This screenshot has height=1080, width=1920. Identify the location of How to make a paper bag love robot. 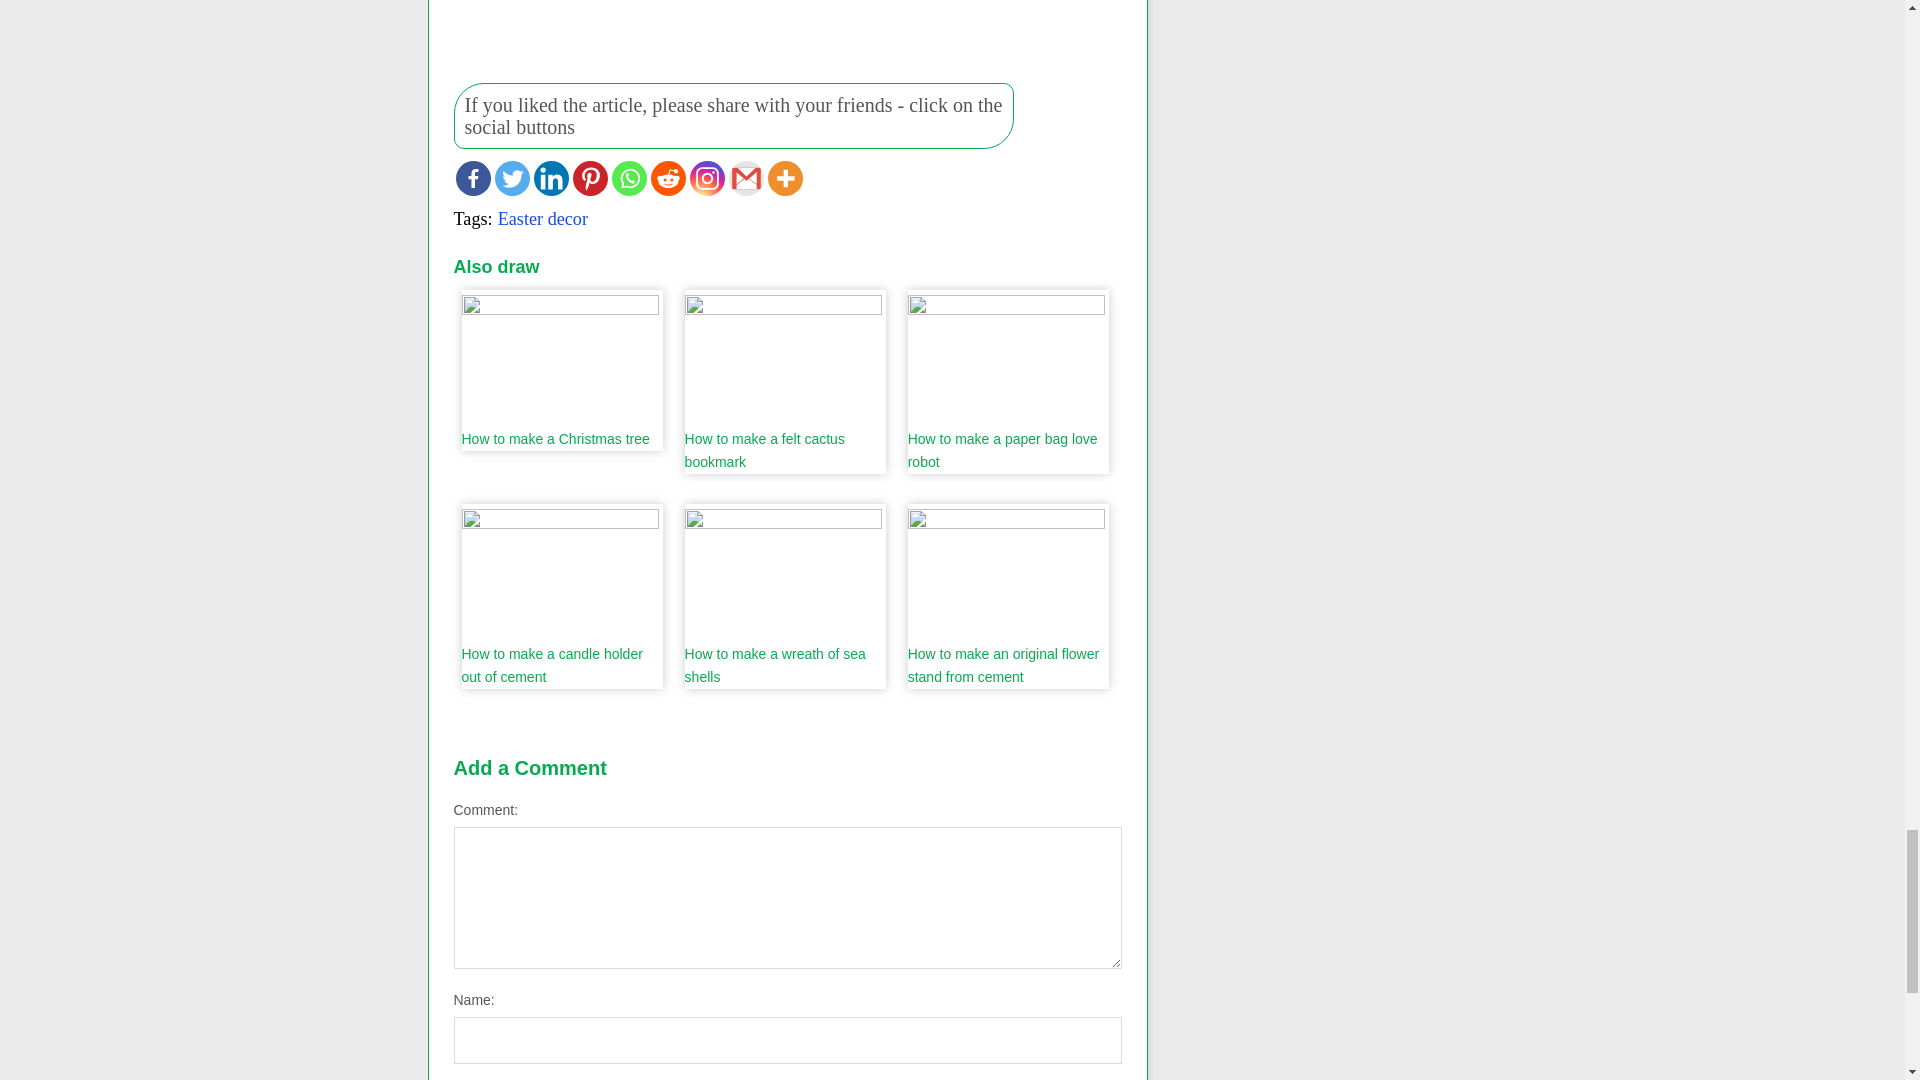
(1006, 382).